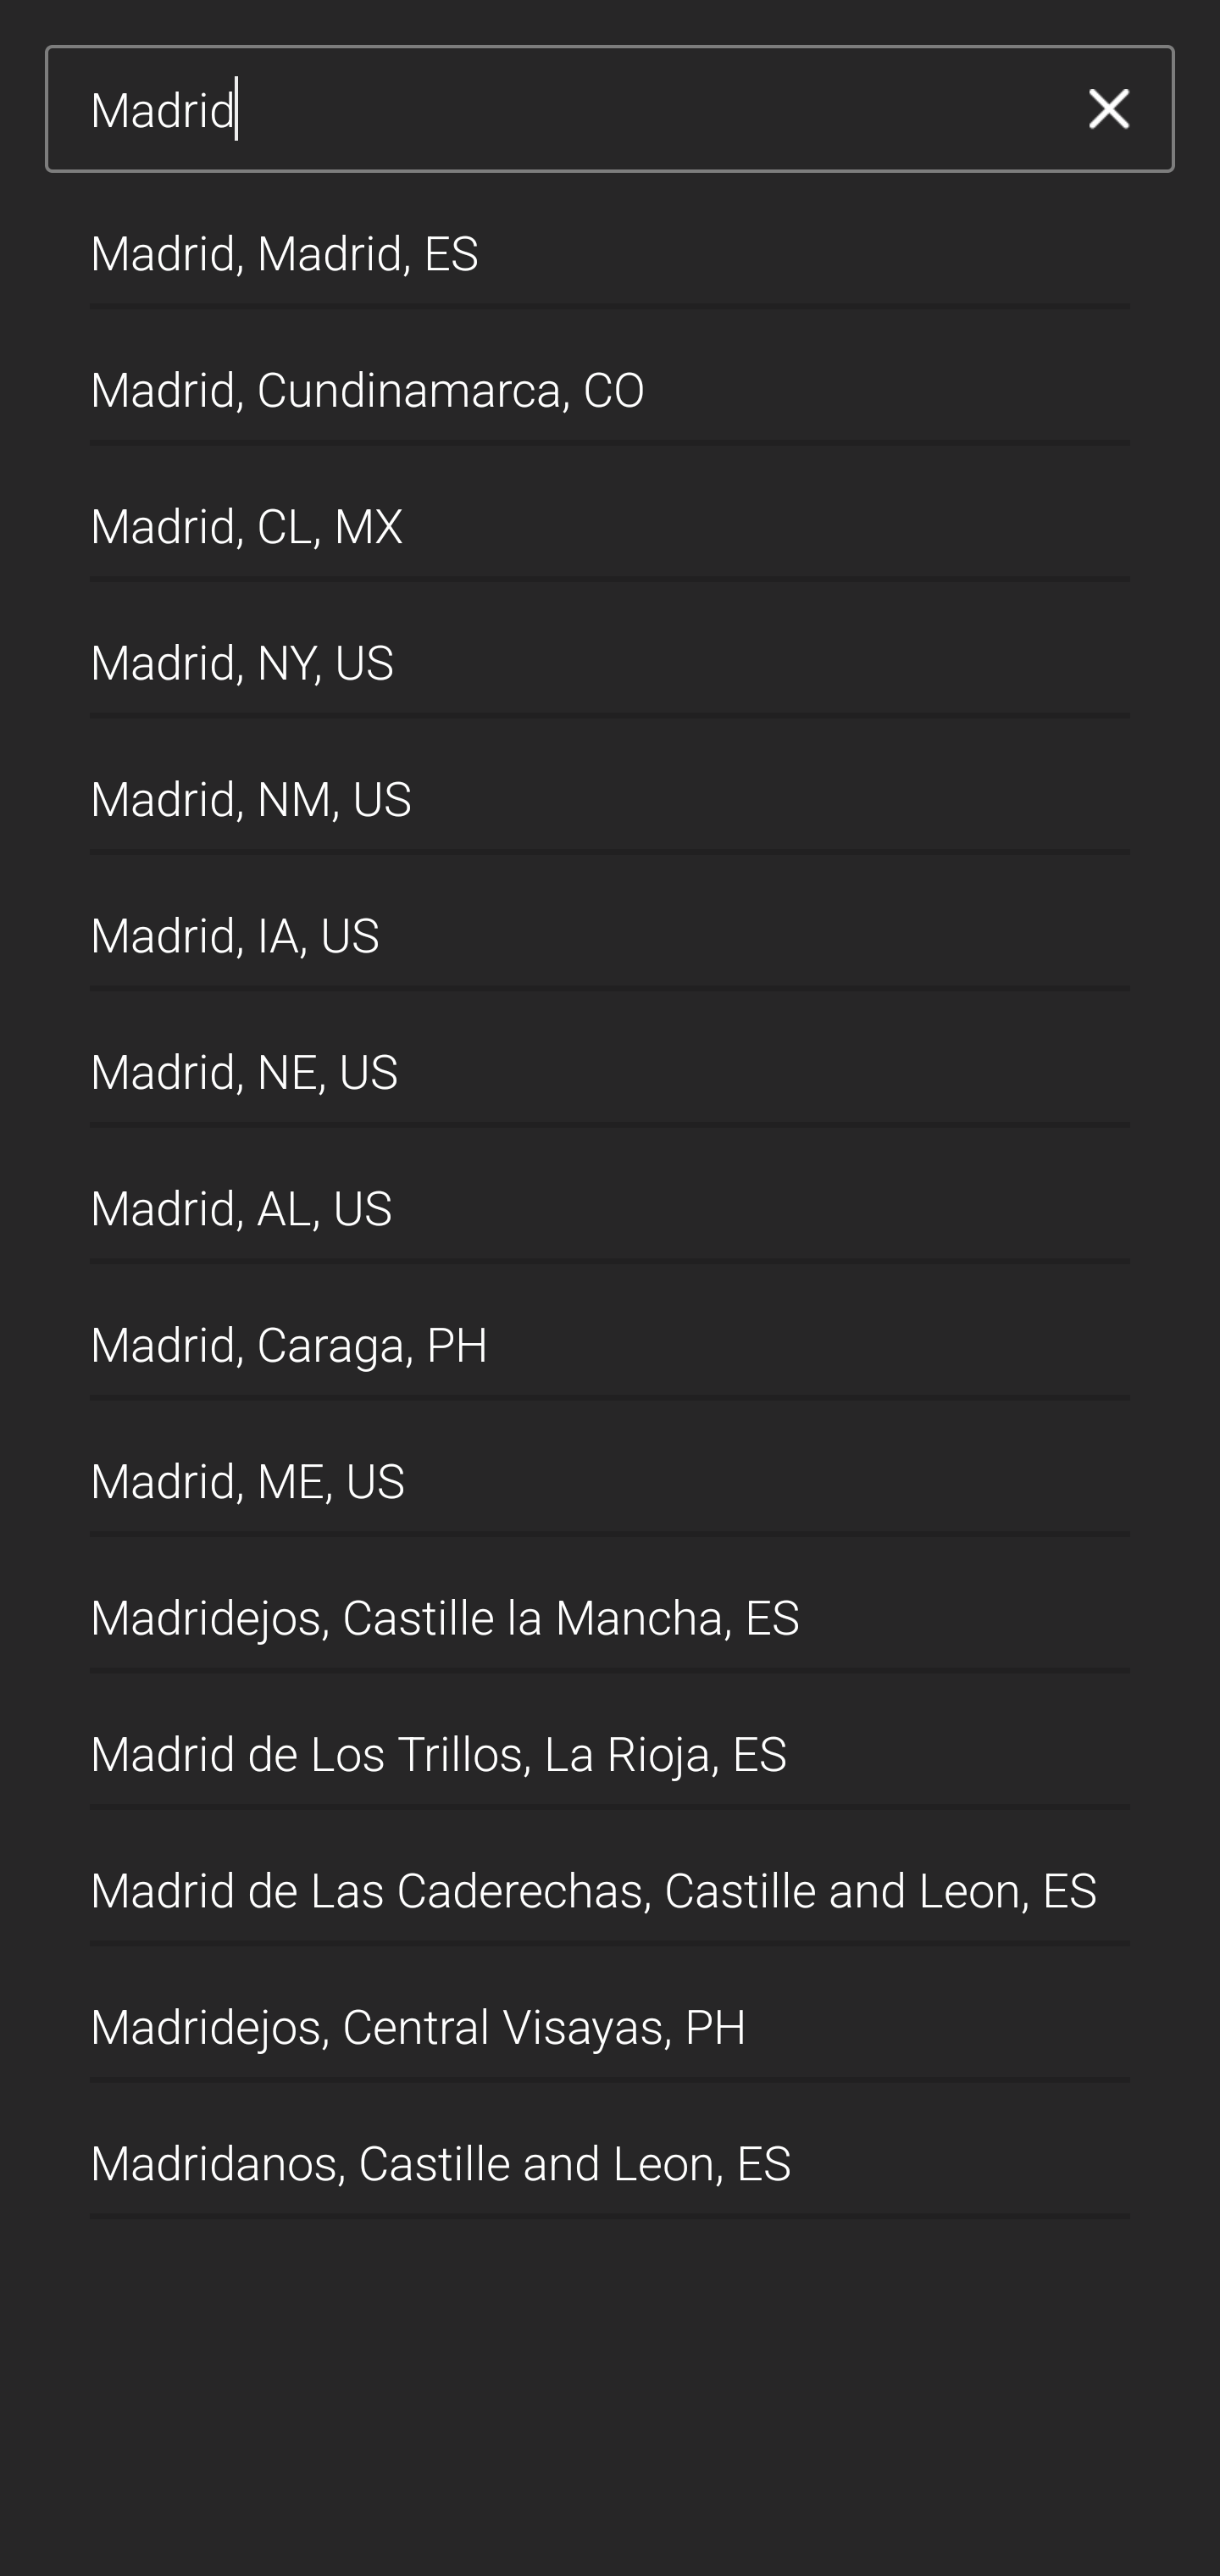 The width and height of the screenshot is (1220, 2576). What do you see at coordinates (610, 924) in the screenshot?
I see `Madrid, IA, US` at bounding box center [610, 924].